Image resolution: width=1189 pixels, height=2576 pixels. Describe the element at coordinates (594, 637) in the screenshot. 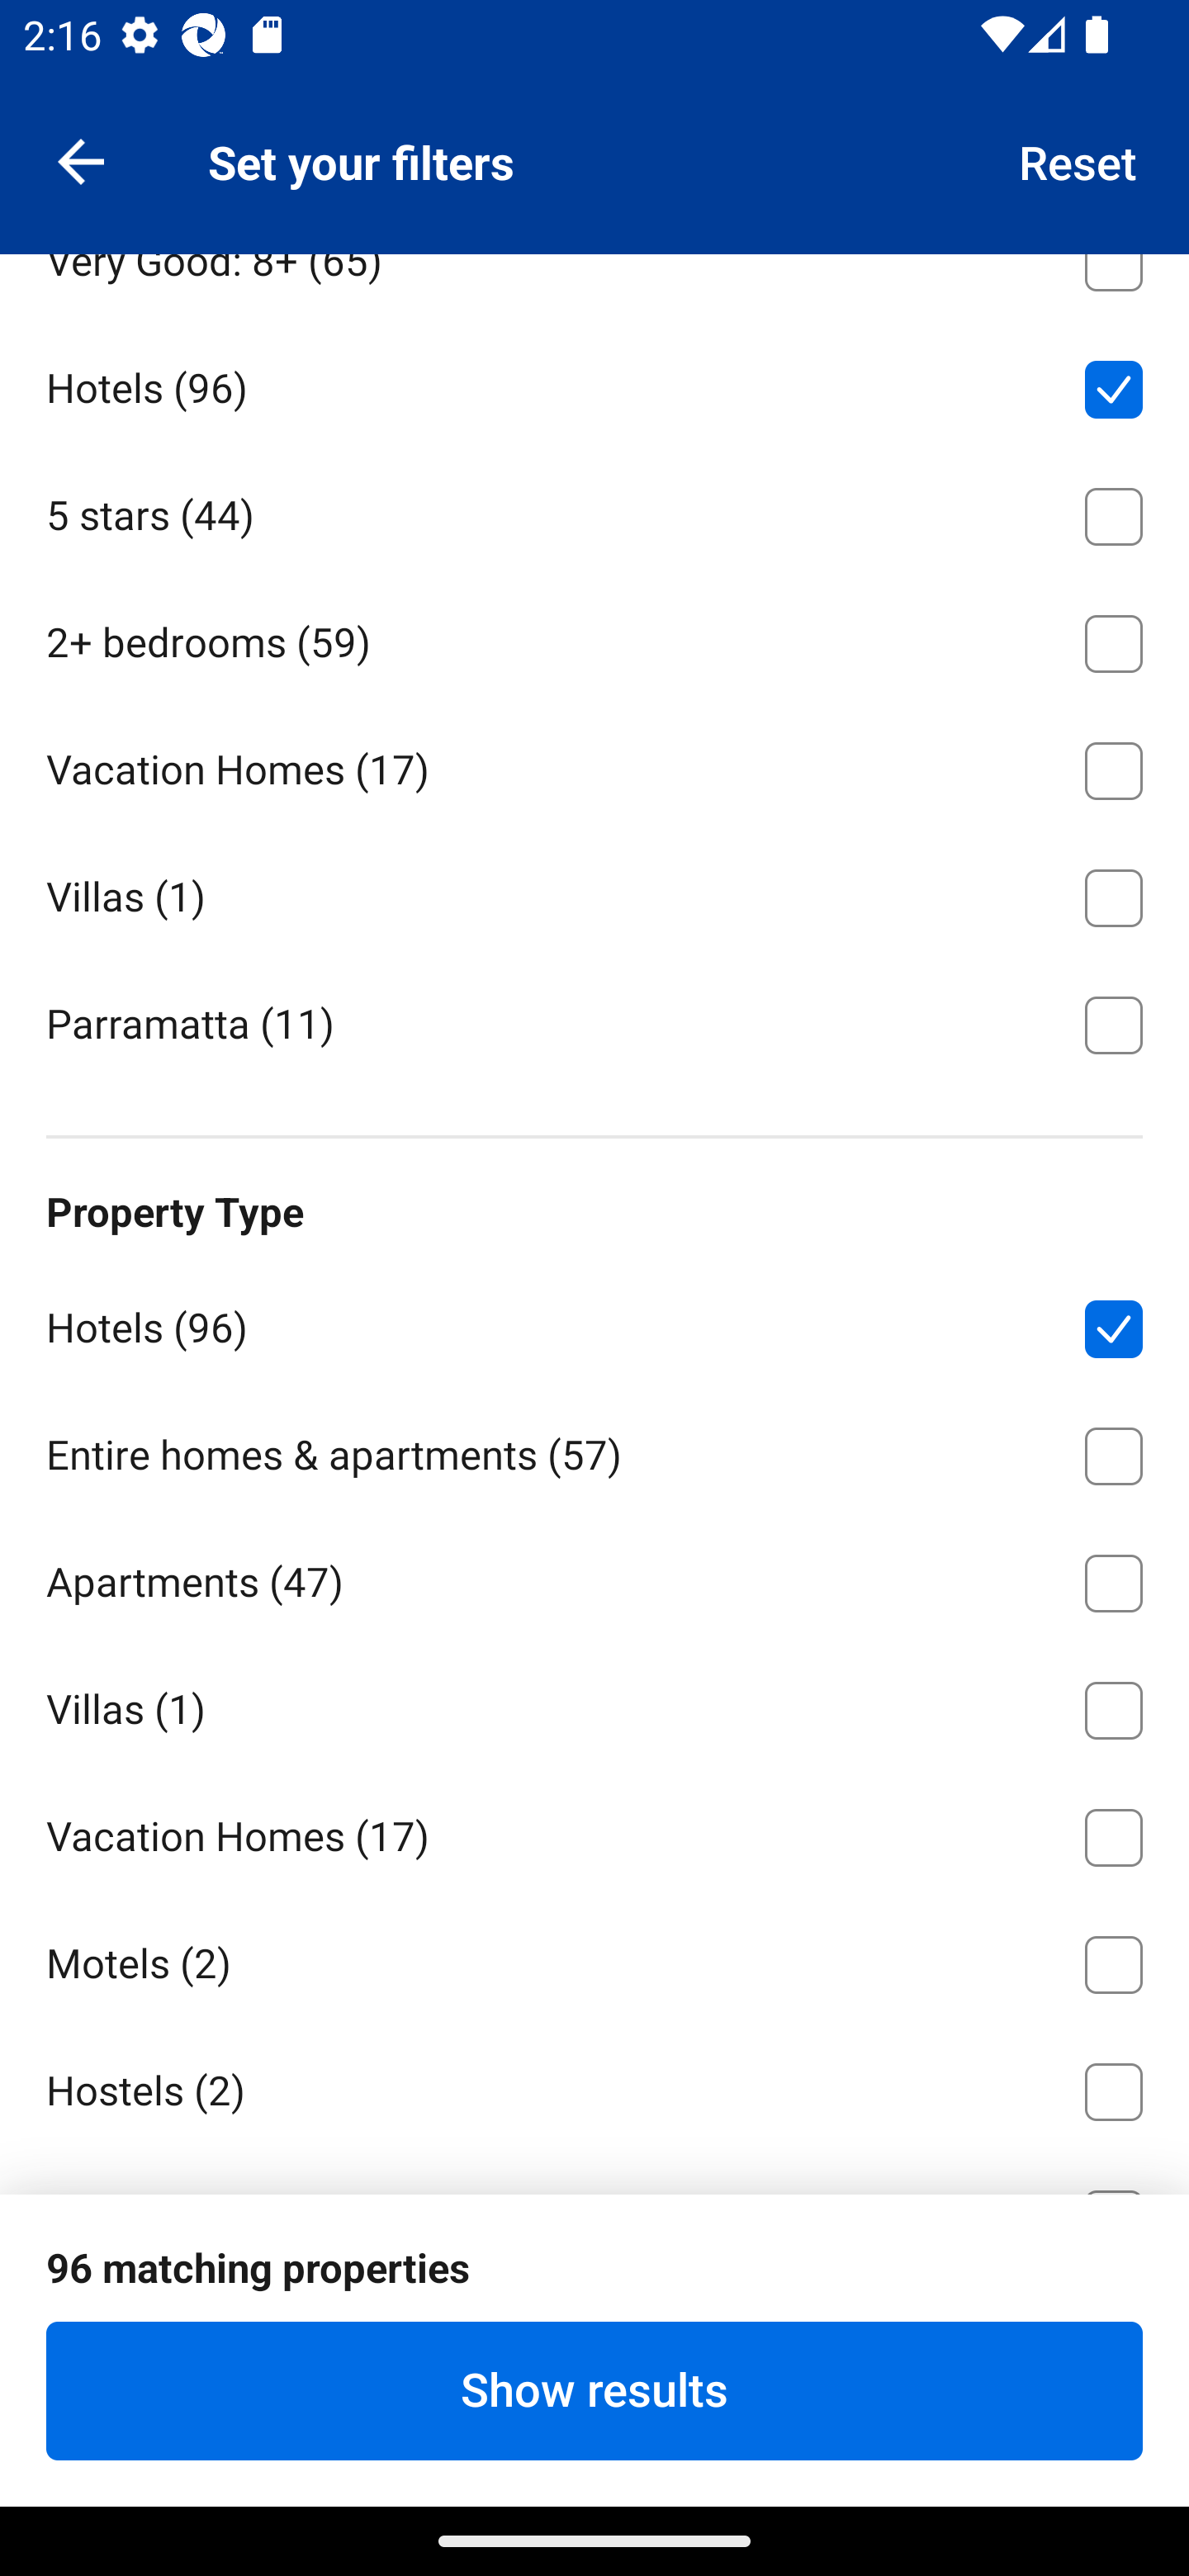

I see `2+ bedrooms ⁦(59)` at that location.